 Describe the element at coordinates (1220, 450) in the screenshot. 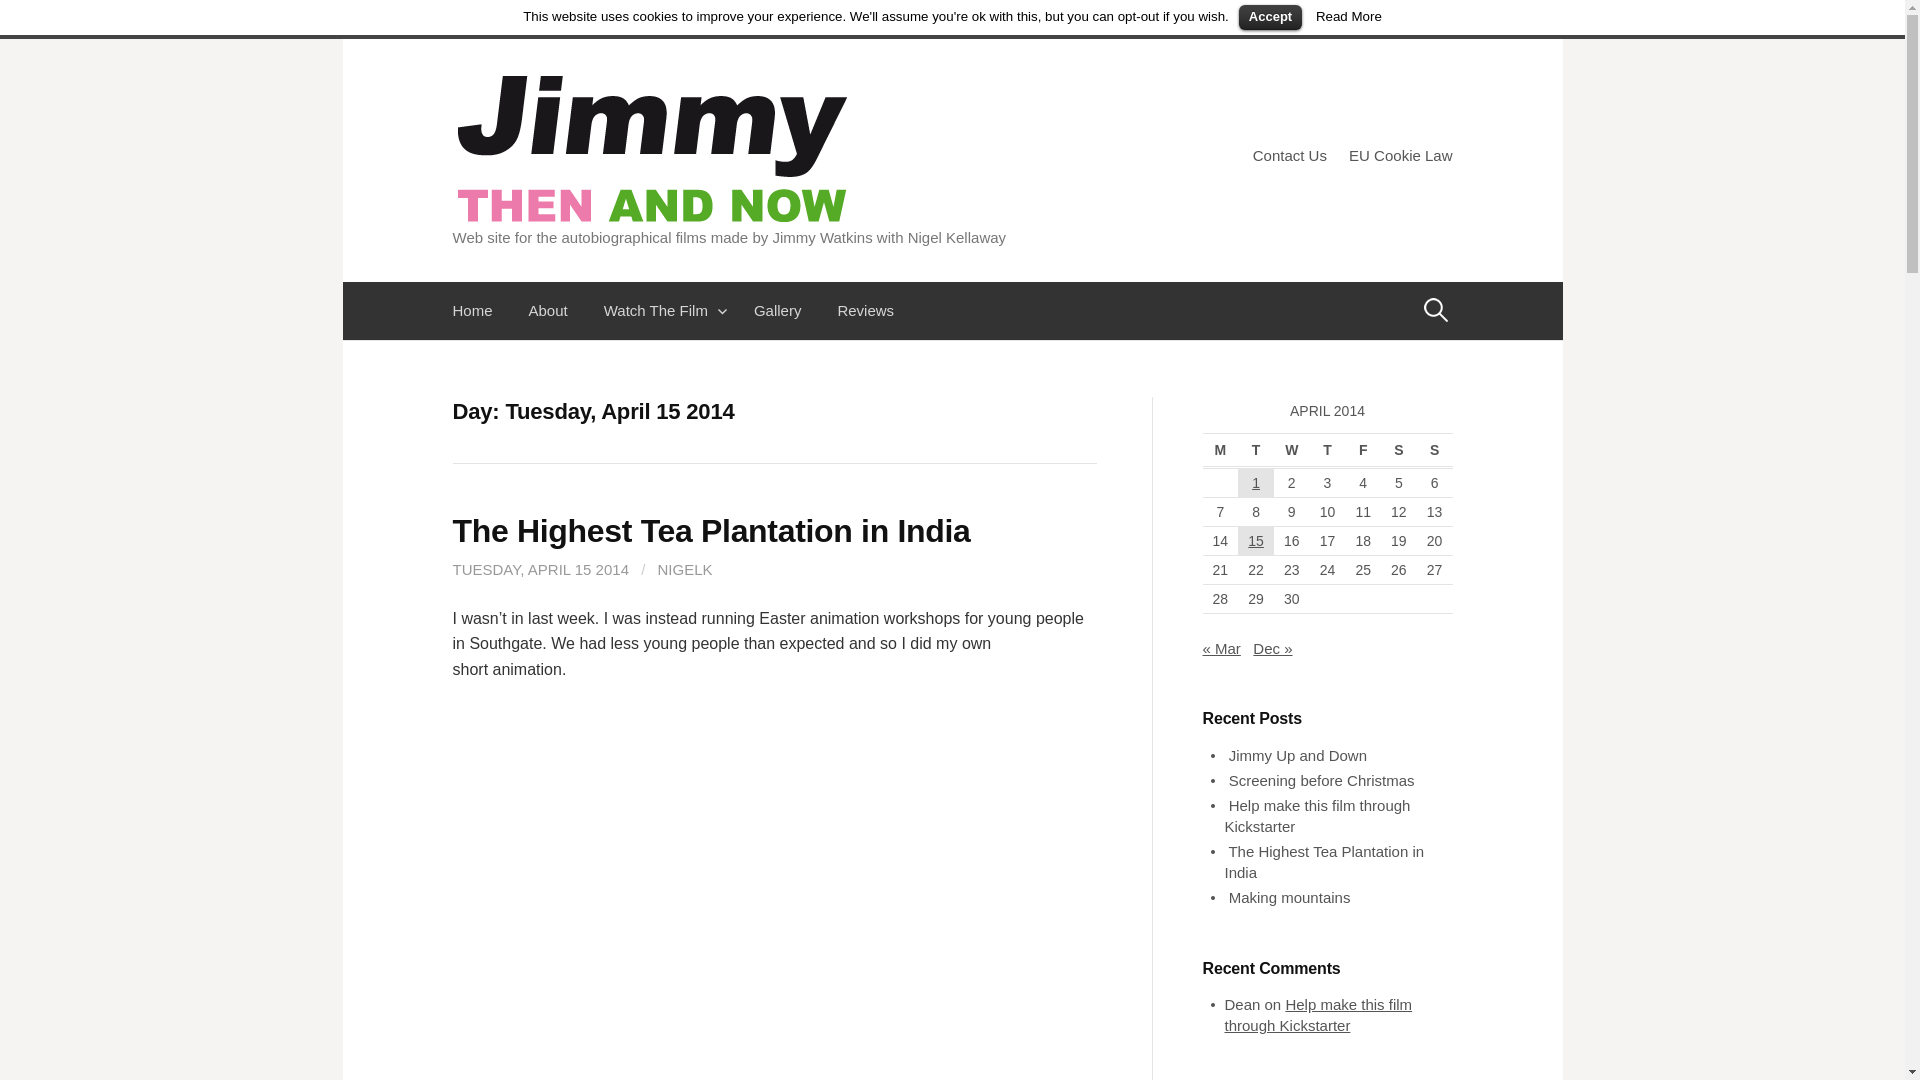

I see `Monday` at that location.